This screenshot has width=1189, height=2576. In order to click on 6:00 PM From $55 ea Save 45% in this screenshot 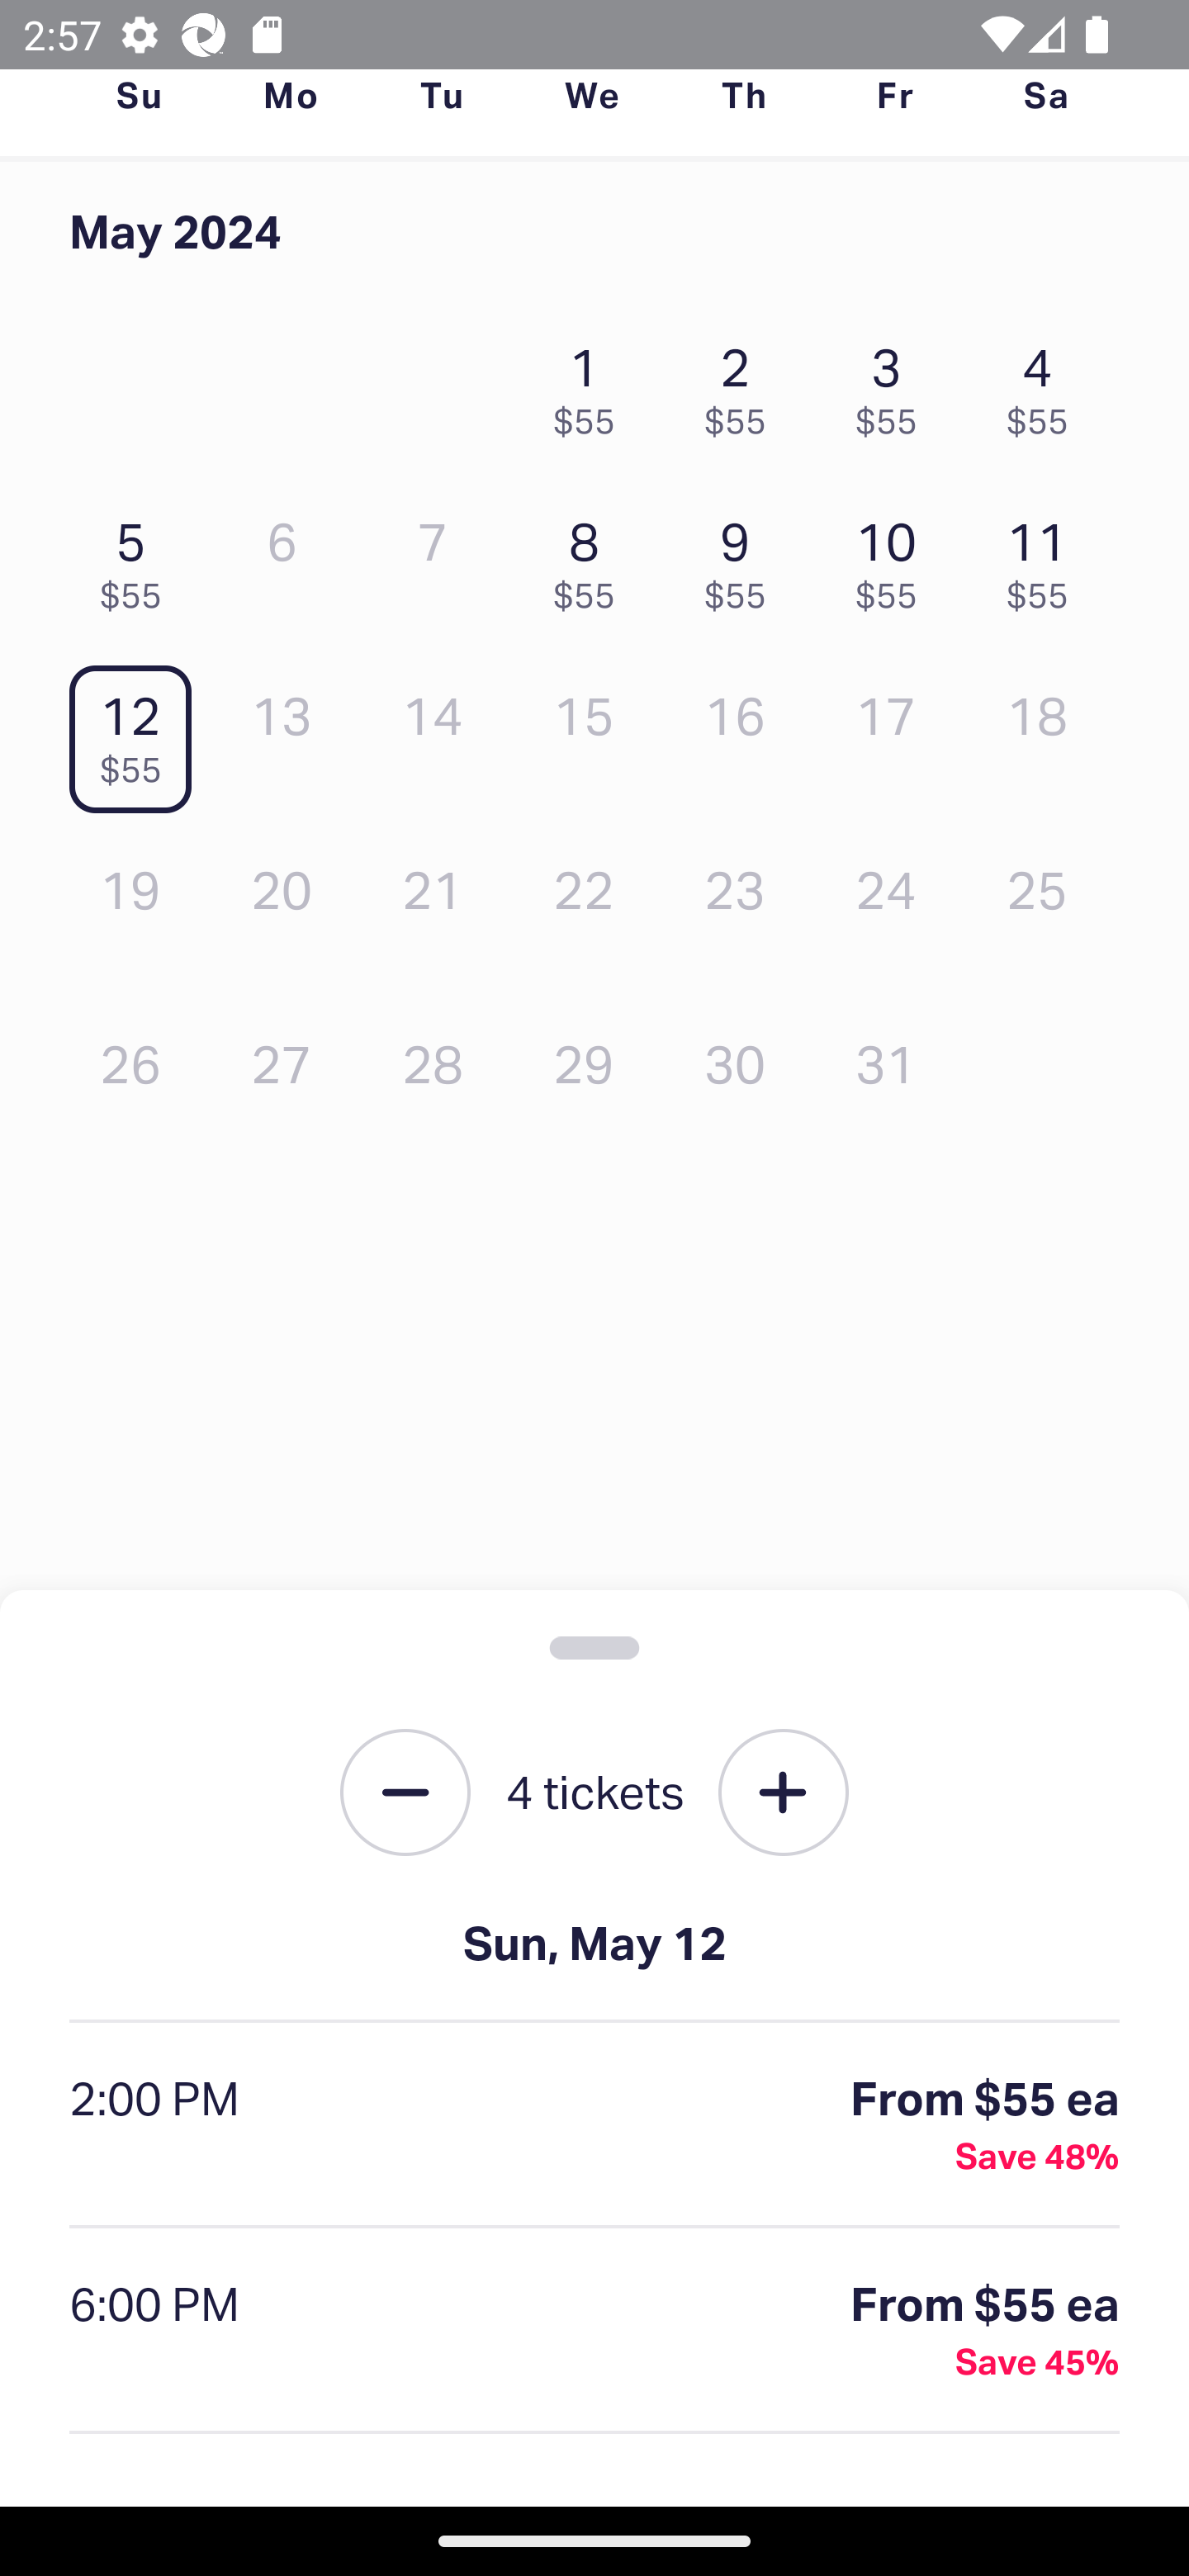, I will do `click(594, 2331)`.